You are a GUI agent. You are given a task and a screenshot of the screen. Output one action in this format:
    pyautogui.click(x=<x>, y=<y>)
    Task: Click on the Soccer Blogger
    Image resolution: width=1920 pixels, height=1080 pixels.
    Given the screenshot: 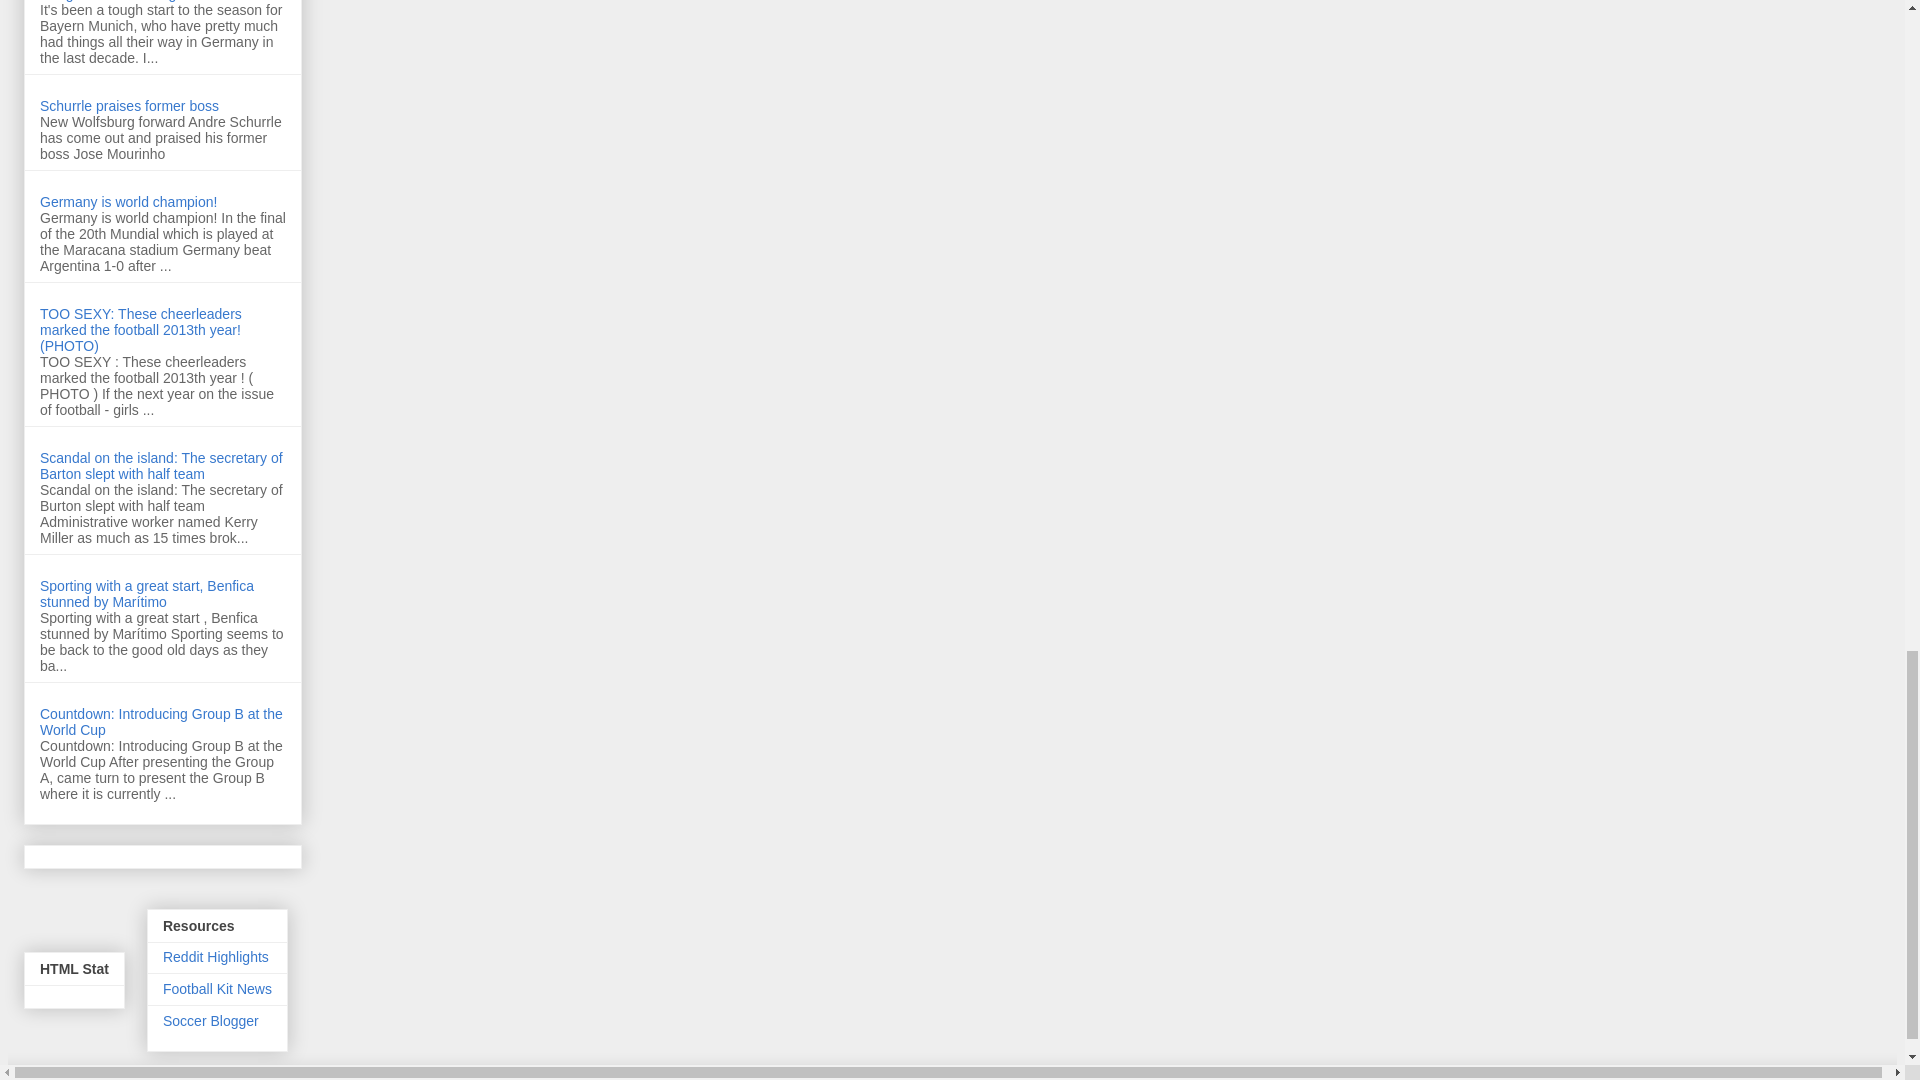 What is the action you would take?
    pyautogui.click(x=211, y=1021)
    